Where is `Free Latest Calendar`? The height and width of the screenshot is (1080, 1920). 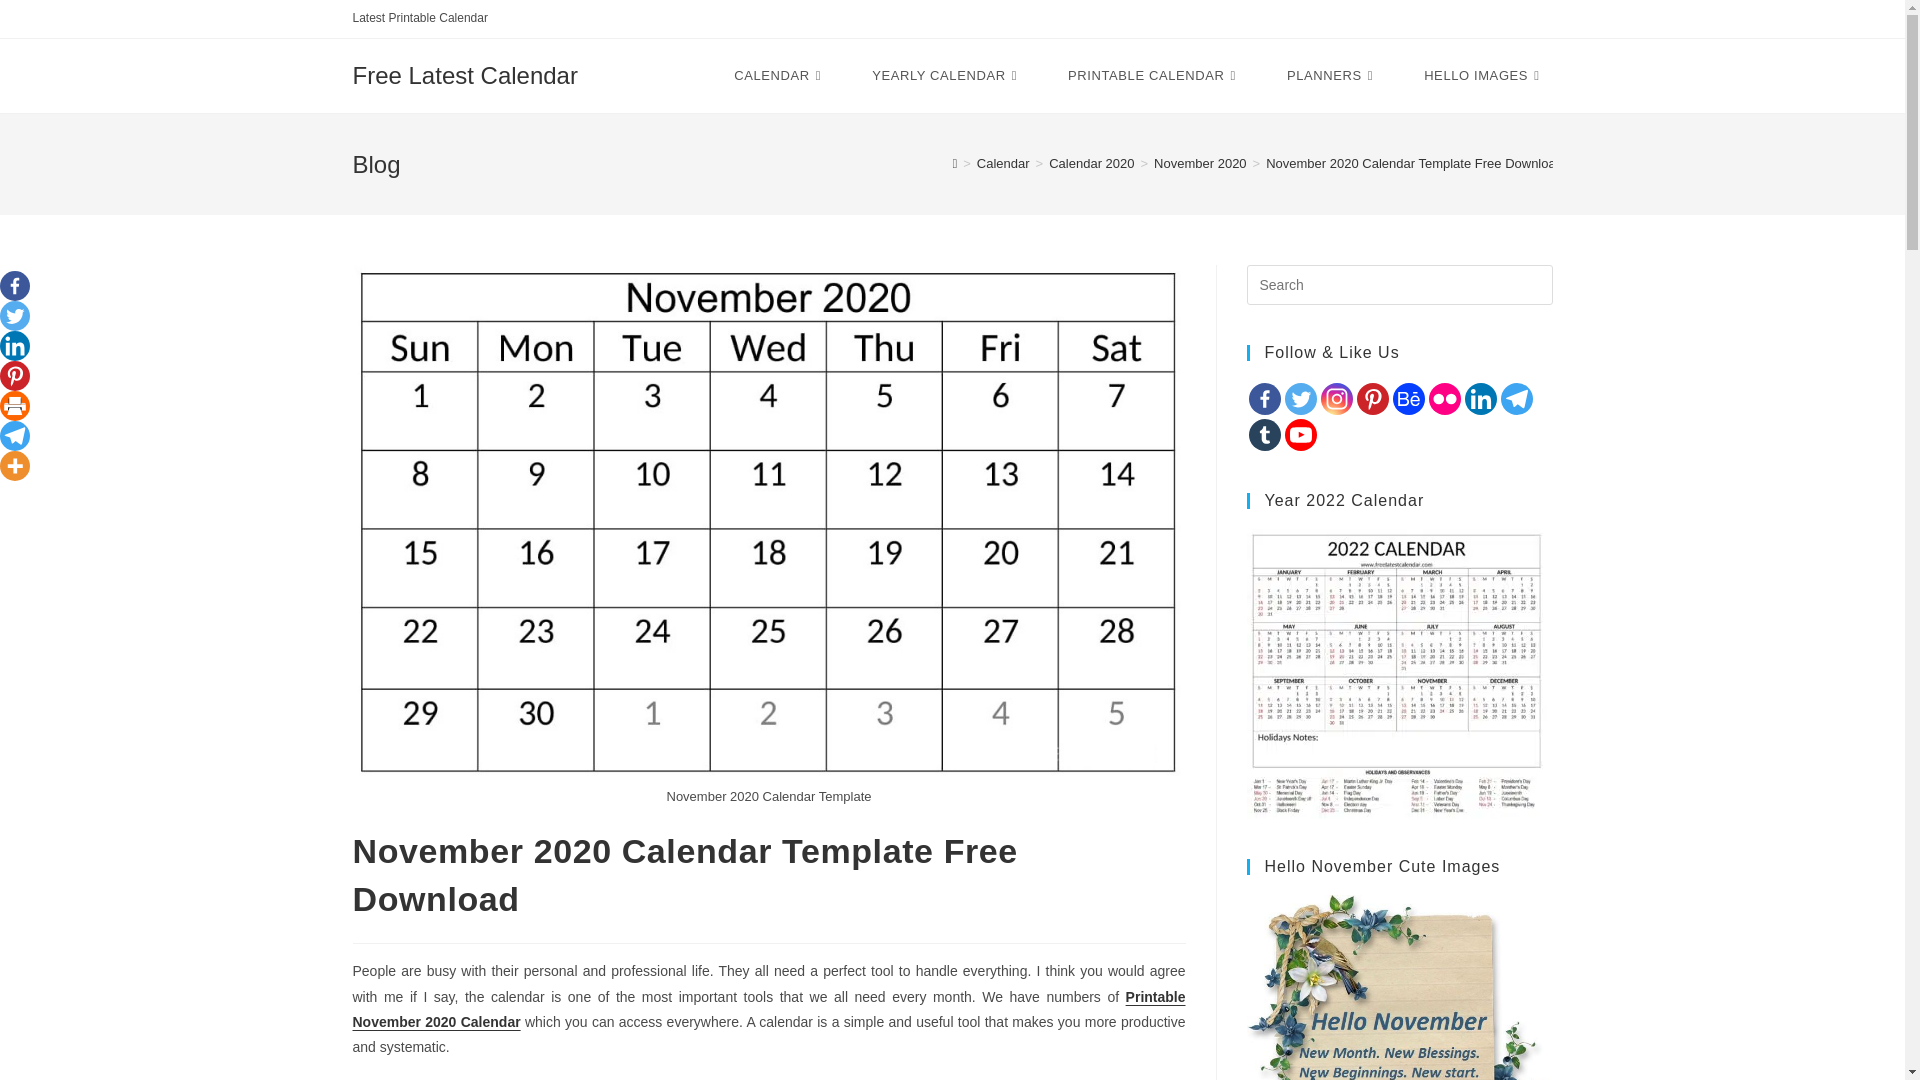 Free Latest Calendar is located at coordinates (464, 74).